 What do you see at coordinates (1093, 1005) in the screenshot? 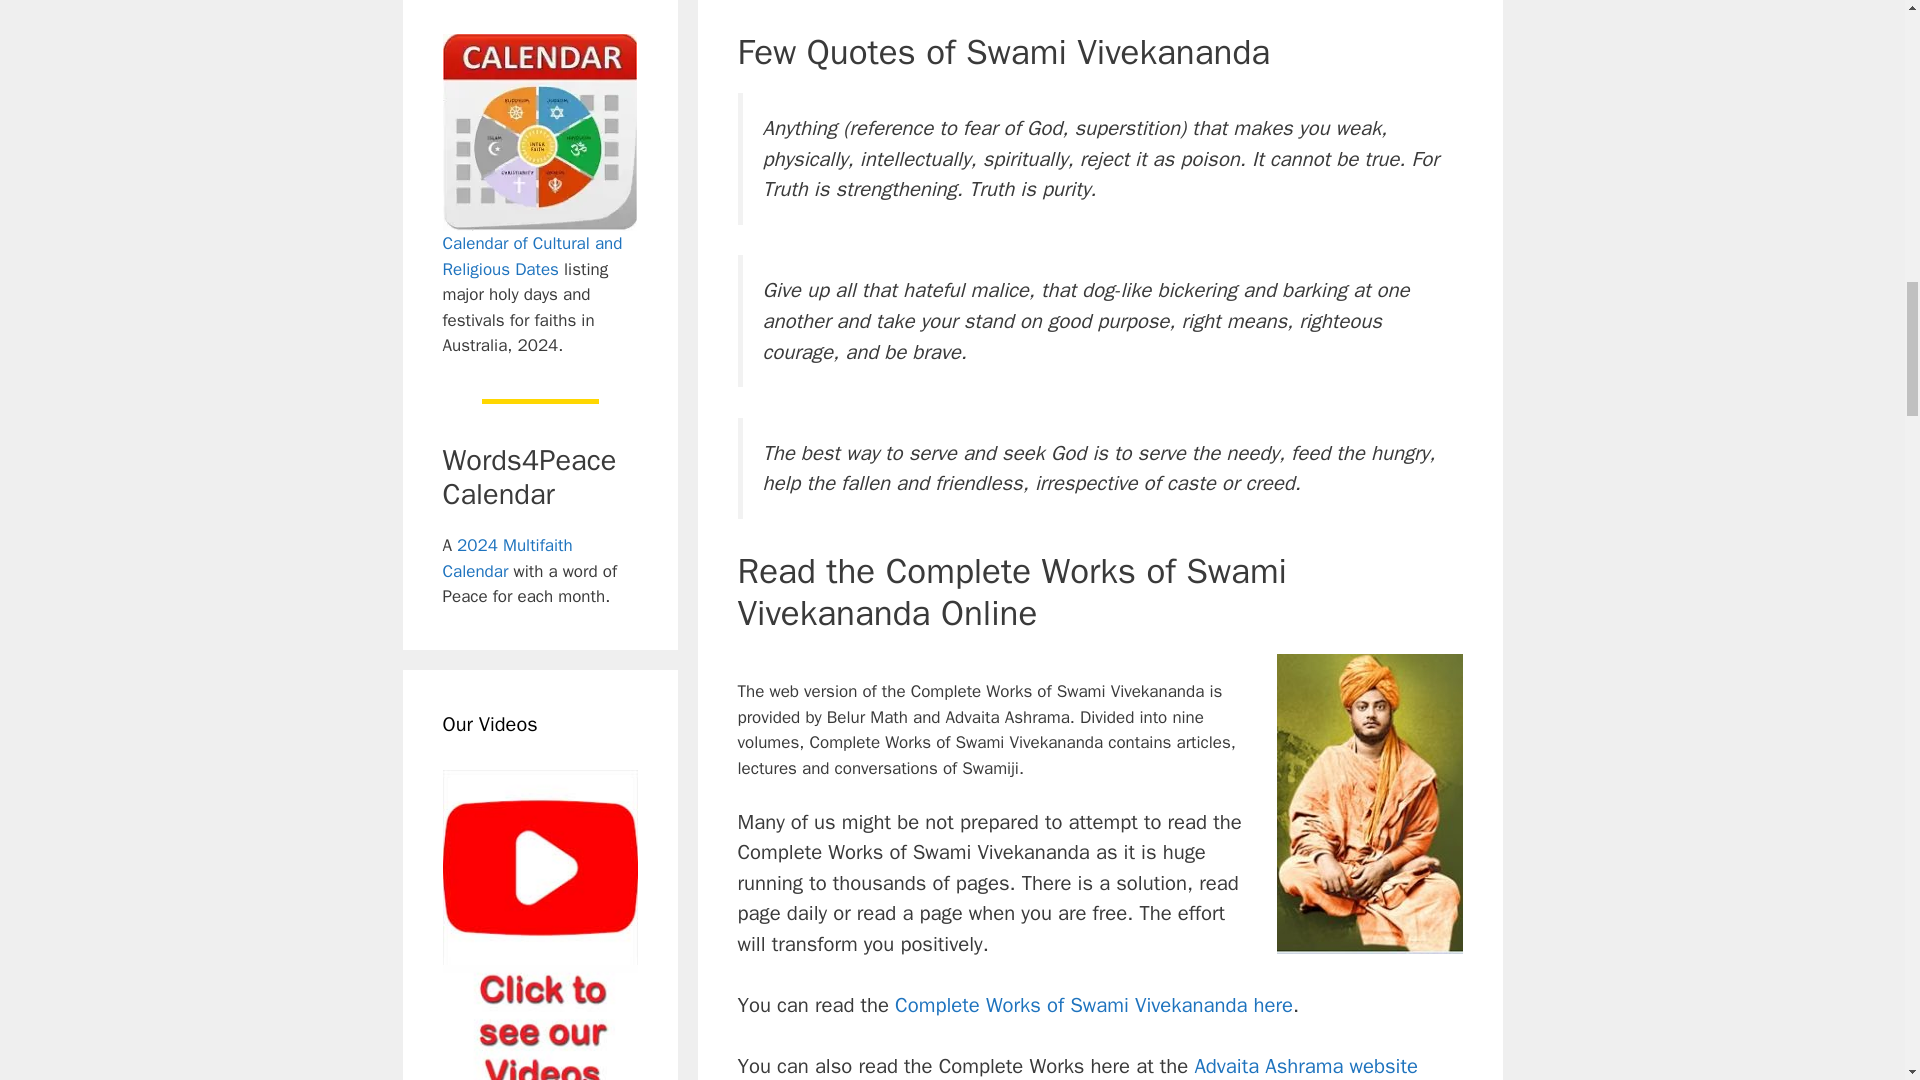
I see `Complete Works of Swami Vivekananda here` at bounding box center [1093, 1005].